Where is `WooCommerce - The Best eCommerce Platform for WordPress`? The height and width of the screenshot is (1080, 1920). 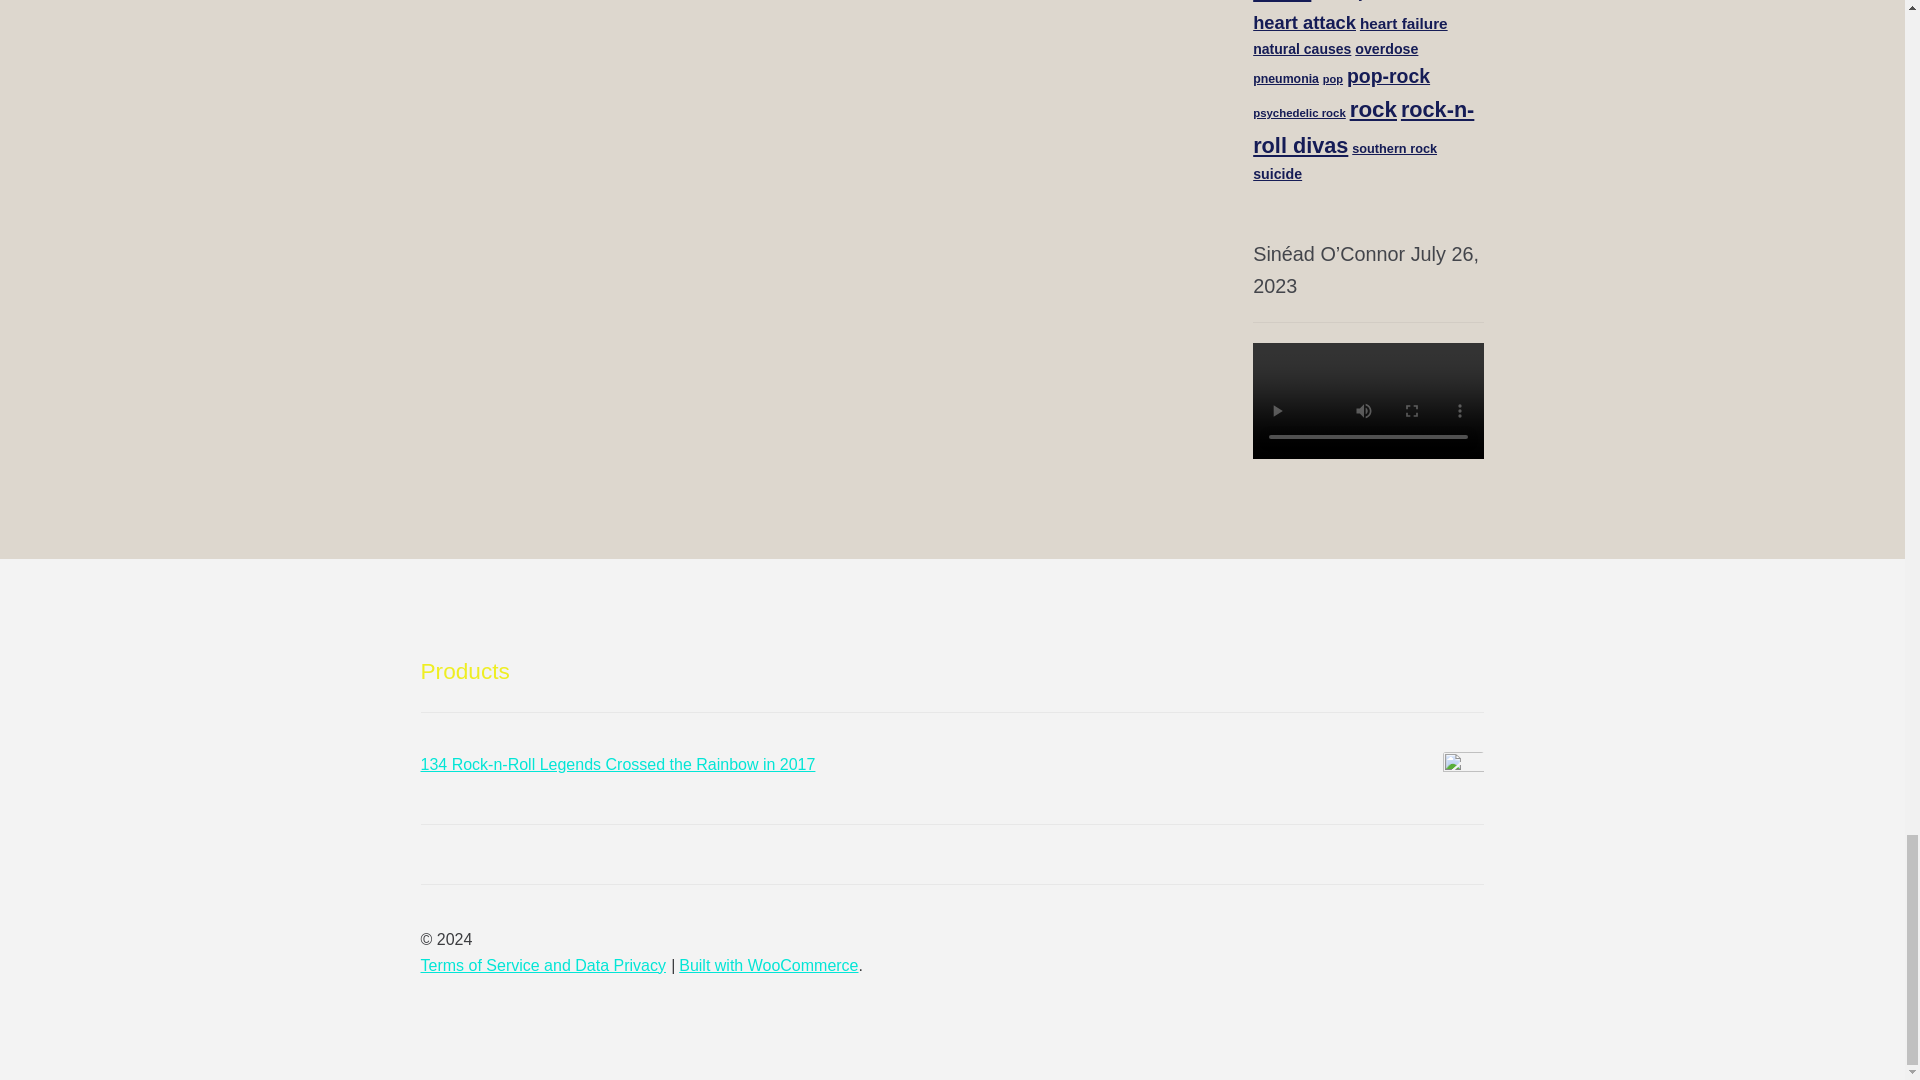 WooCommerce - The Best eCommerce Platform for WordPress is located at coordinates (768, 965).